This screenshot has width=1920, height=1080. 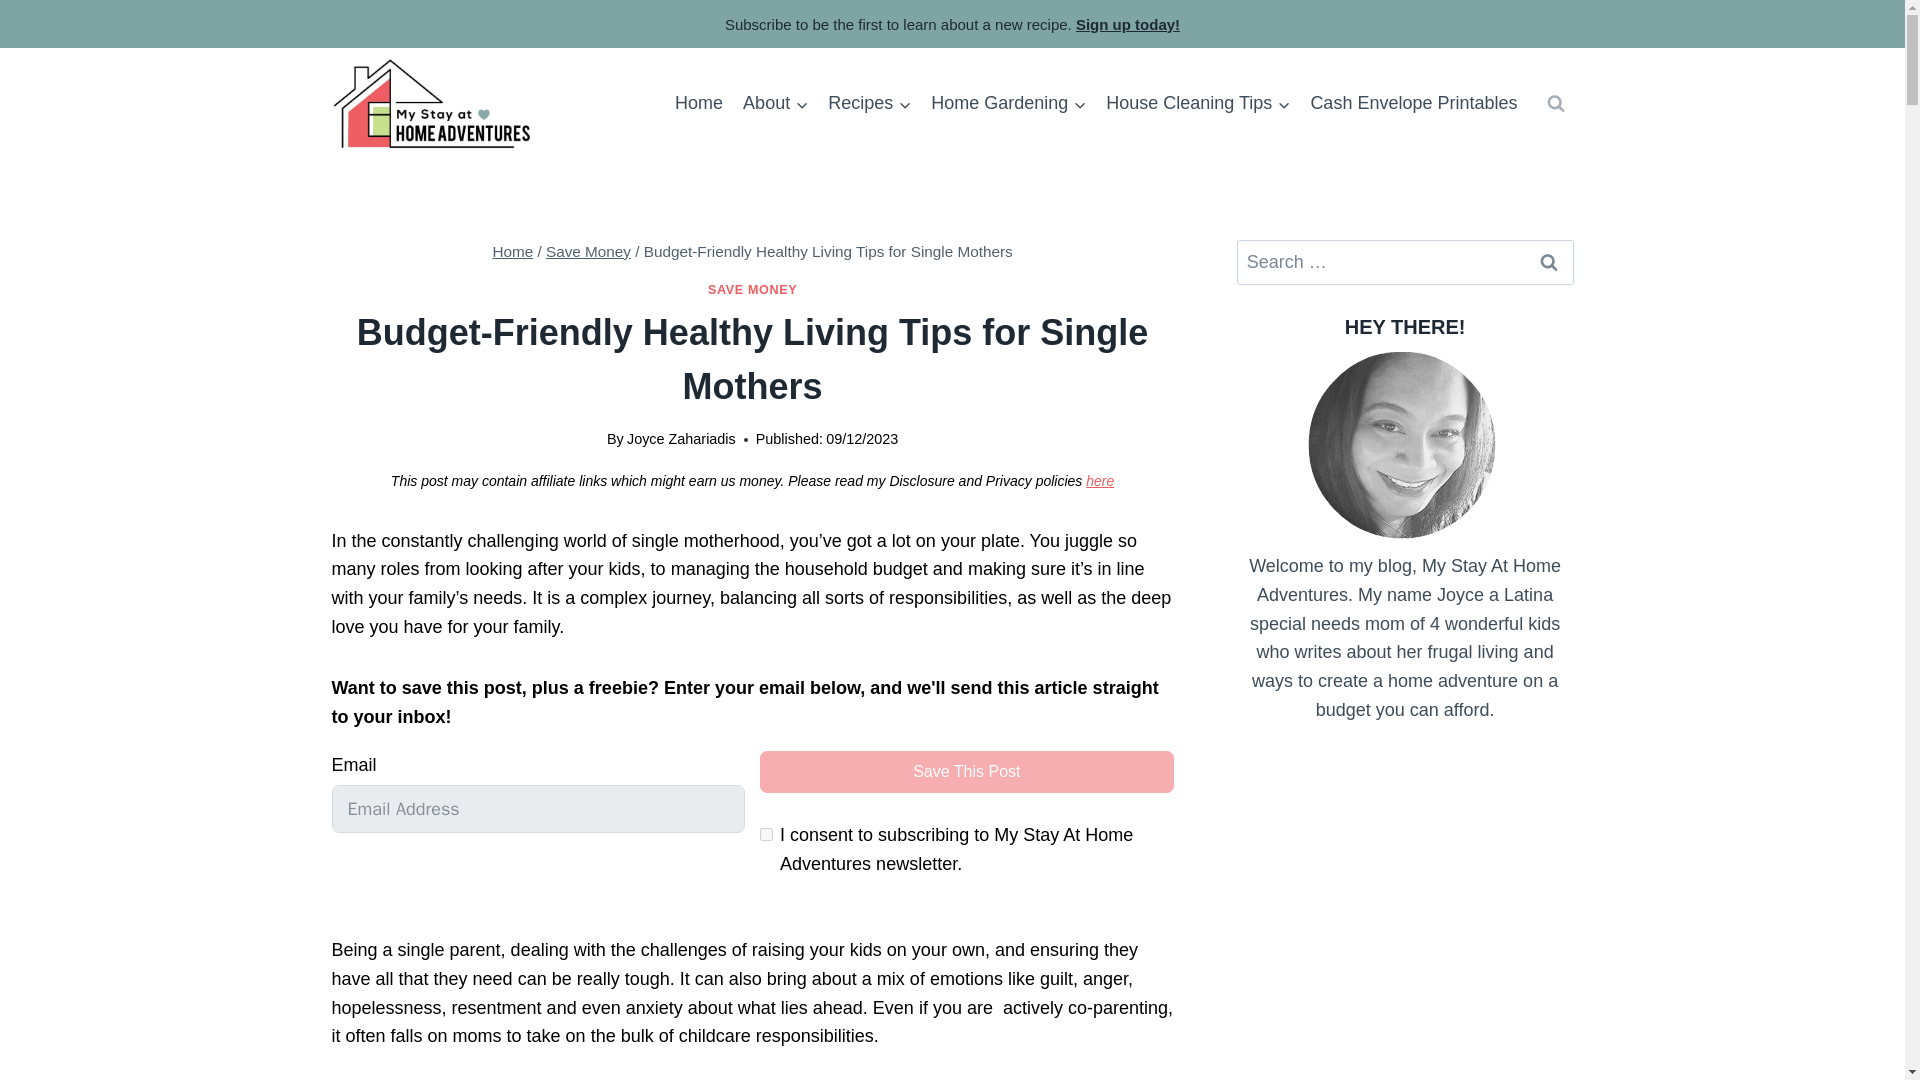 I want to click on About, so click(x=775, y=103).